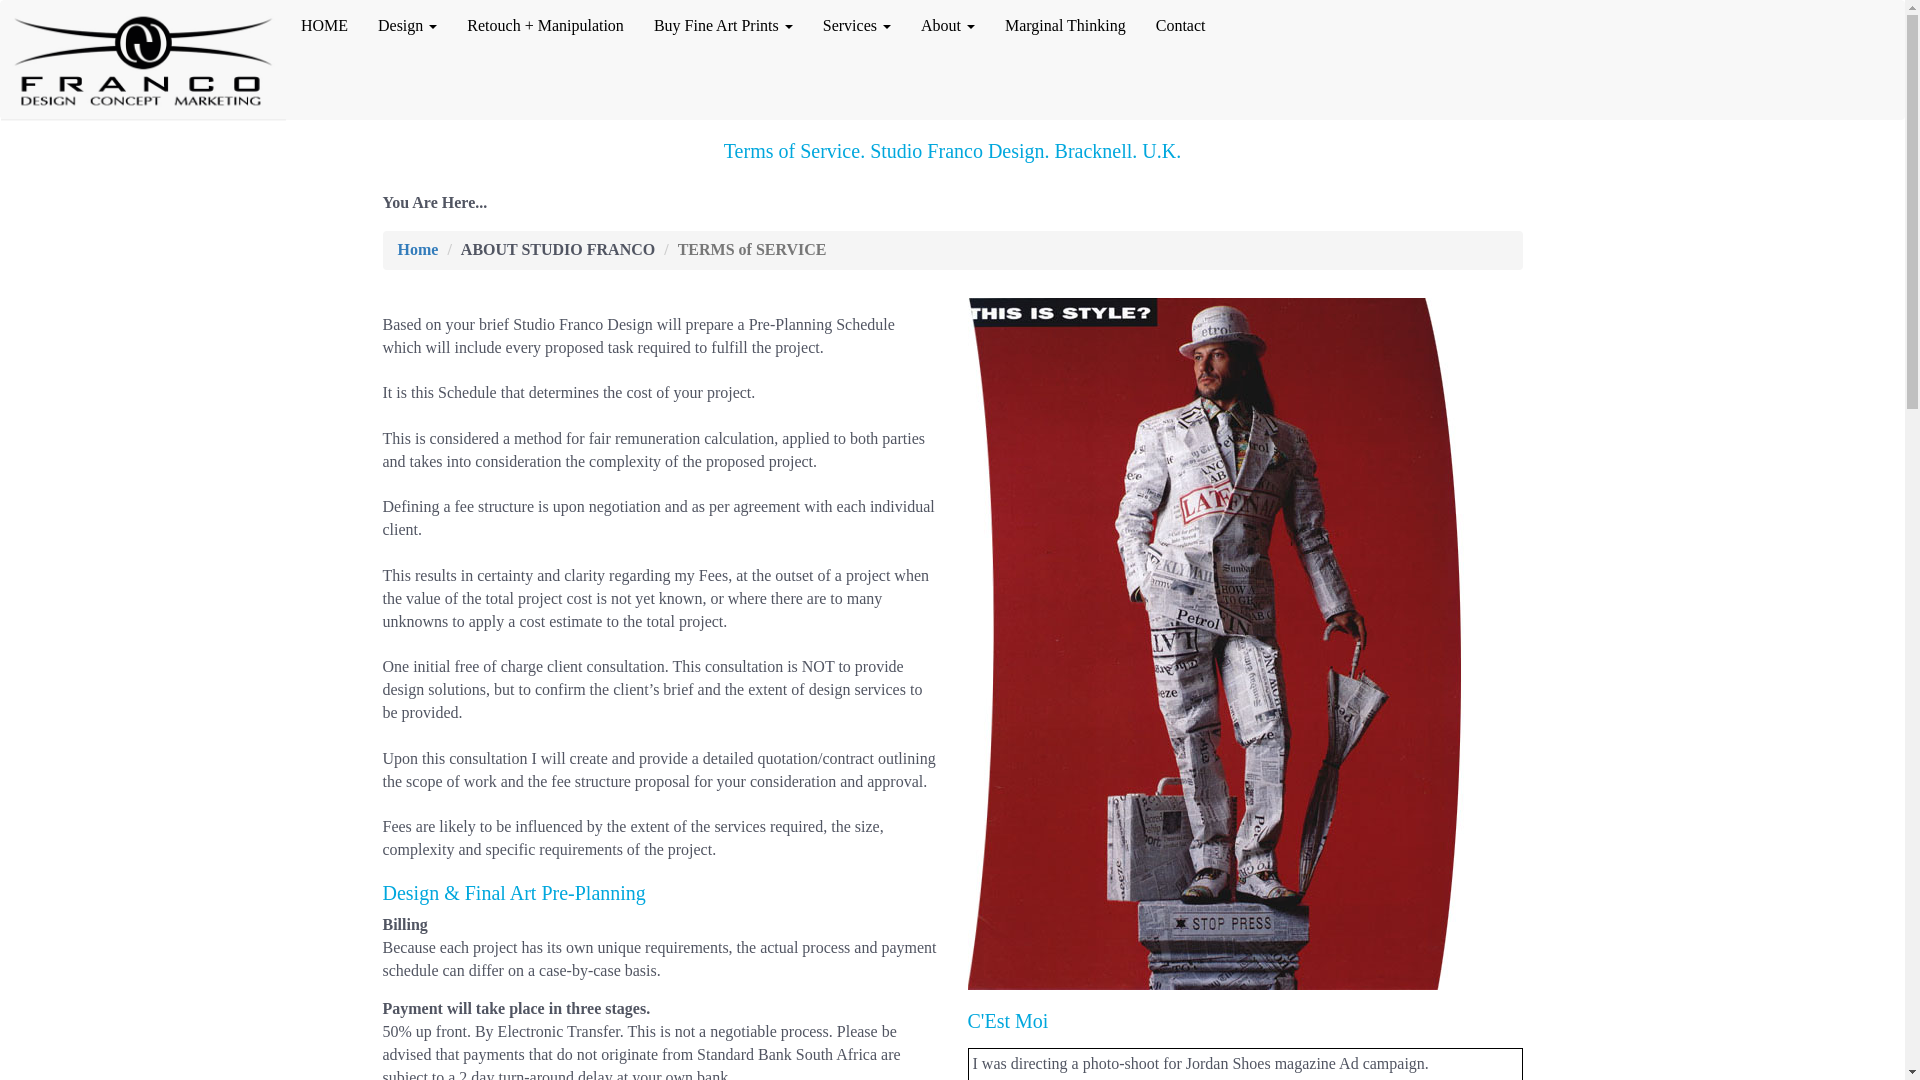  I want to click on Marginal Thinking, so click(1065, 26).